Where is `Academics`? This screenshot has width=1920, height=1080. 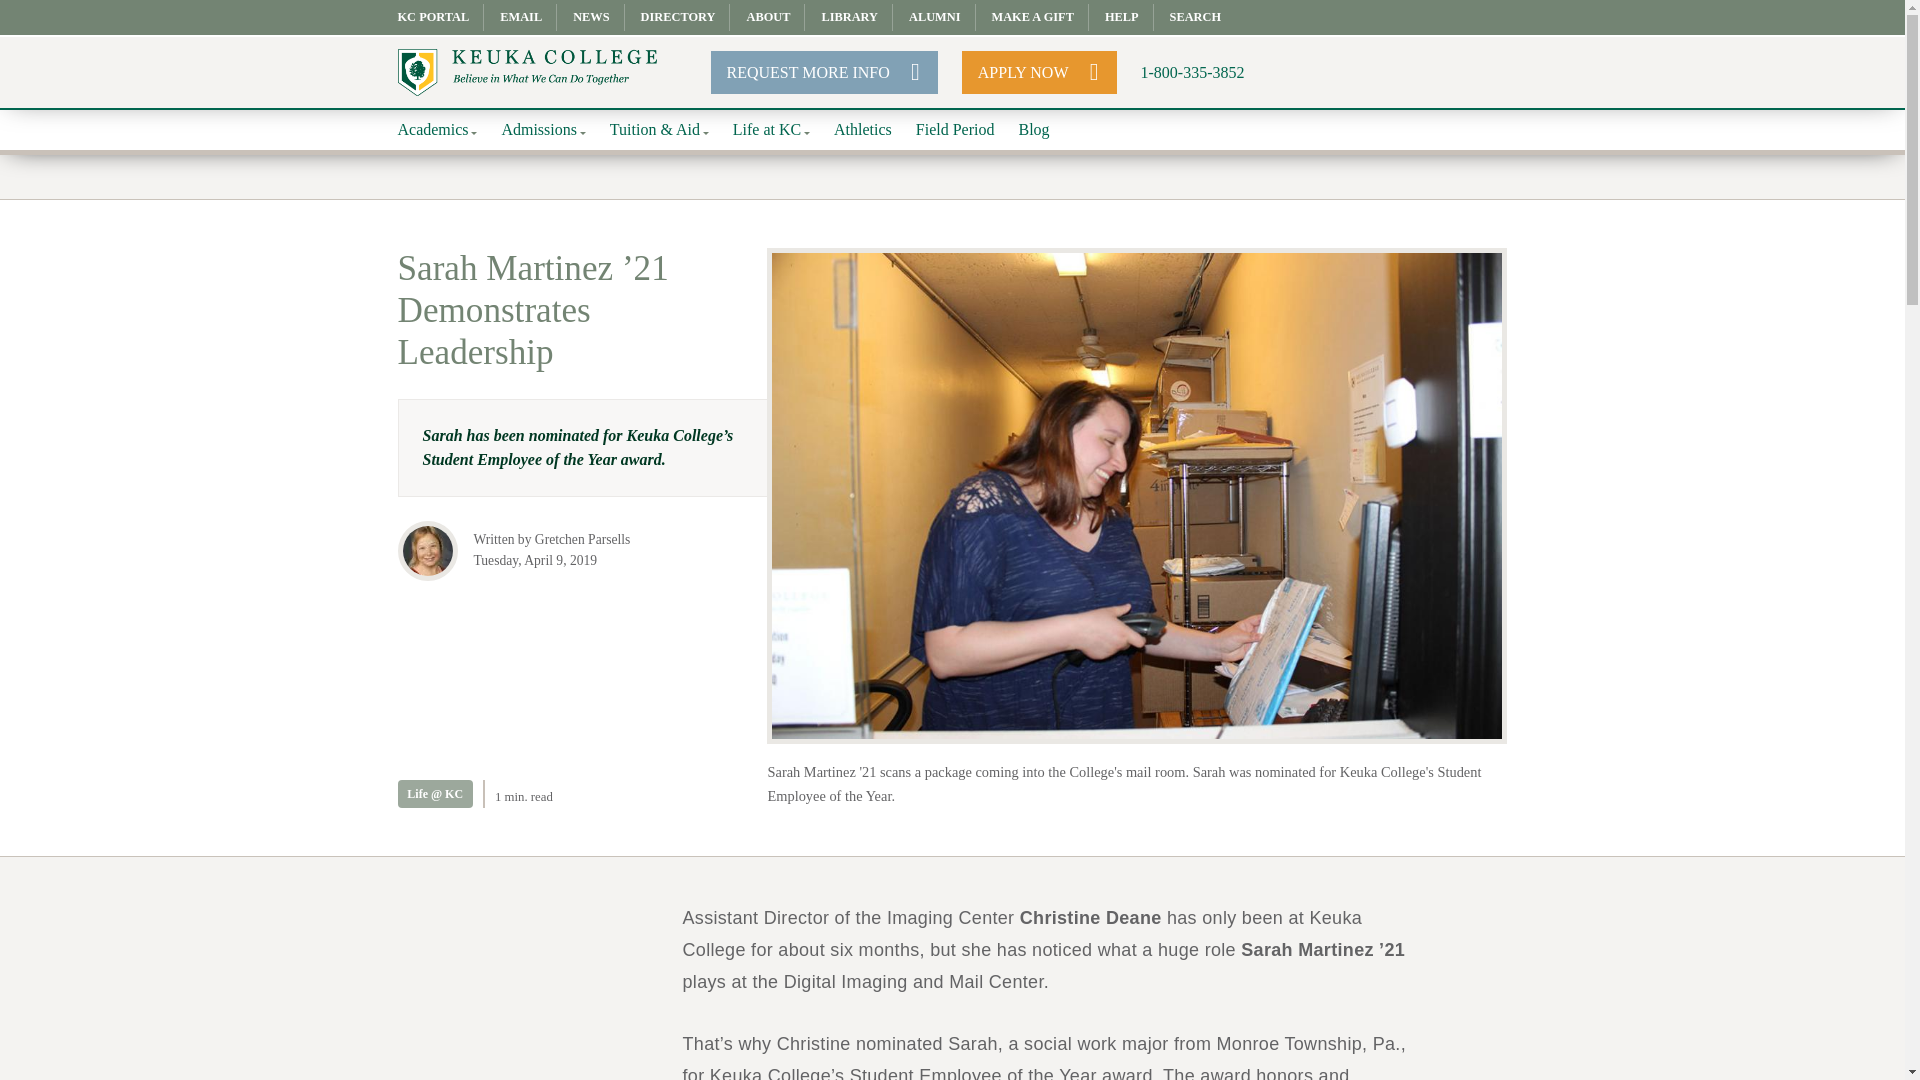 Academics is located at coordinates (438, 130).